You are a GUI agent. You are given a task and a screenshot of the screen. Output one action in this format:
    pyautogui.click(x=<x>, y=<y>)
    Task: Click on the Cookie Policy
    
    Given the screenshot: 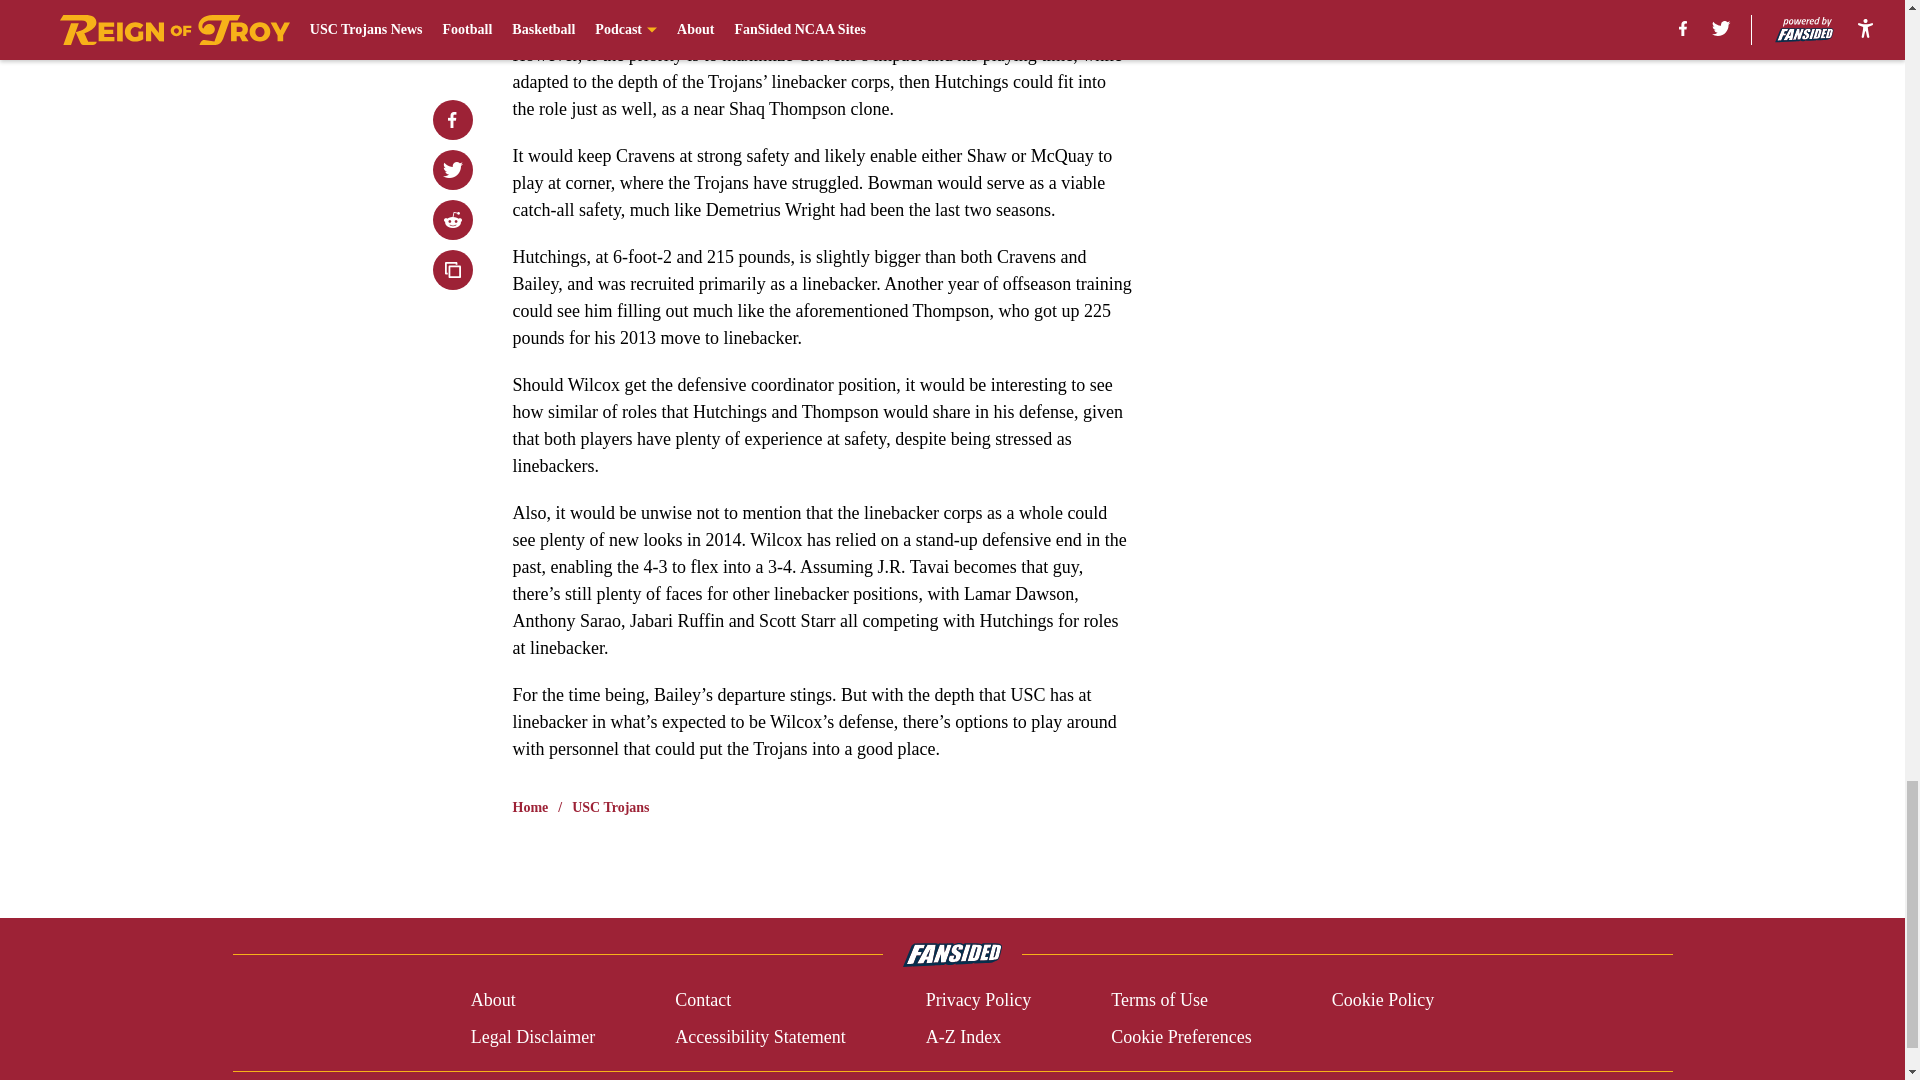 What is the action you would take?
    pyautogui.click(x=1383, y=1000)
    